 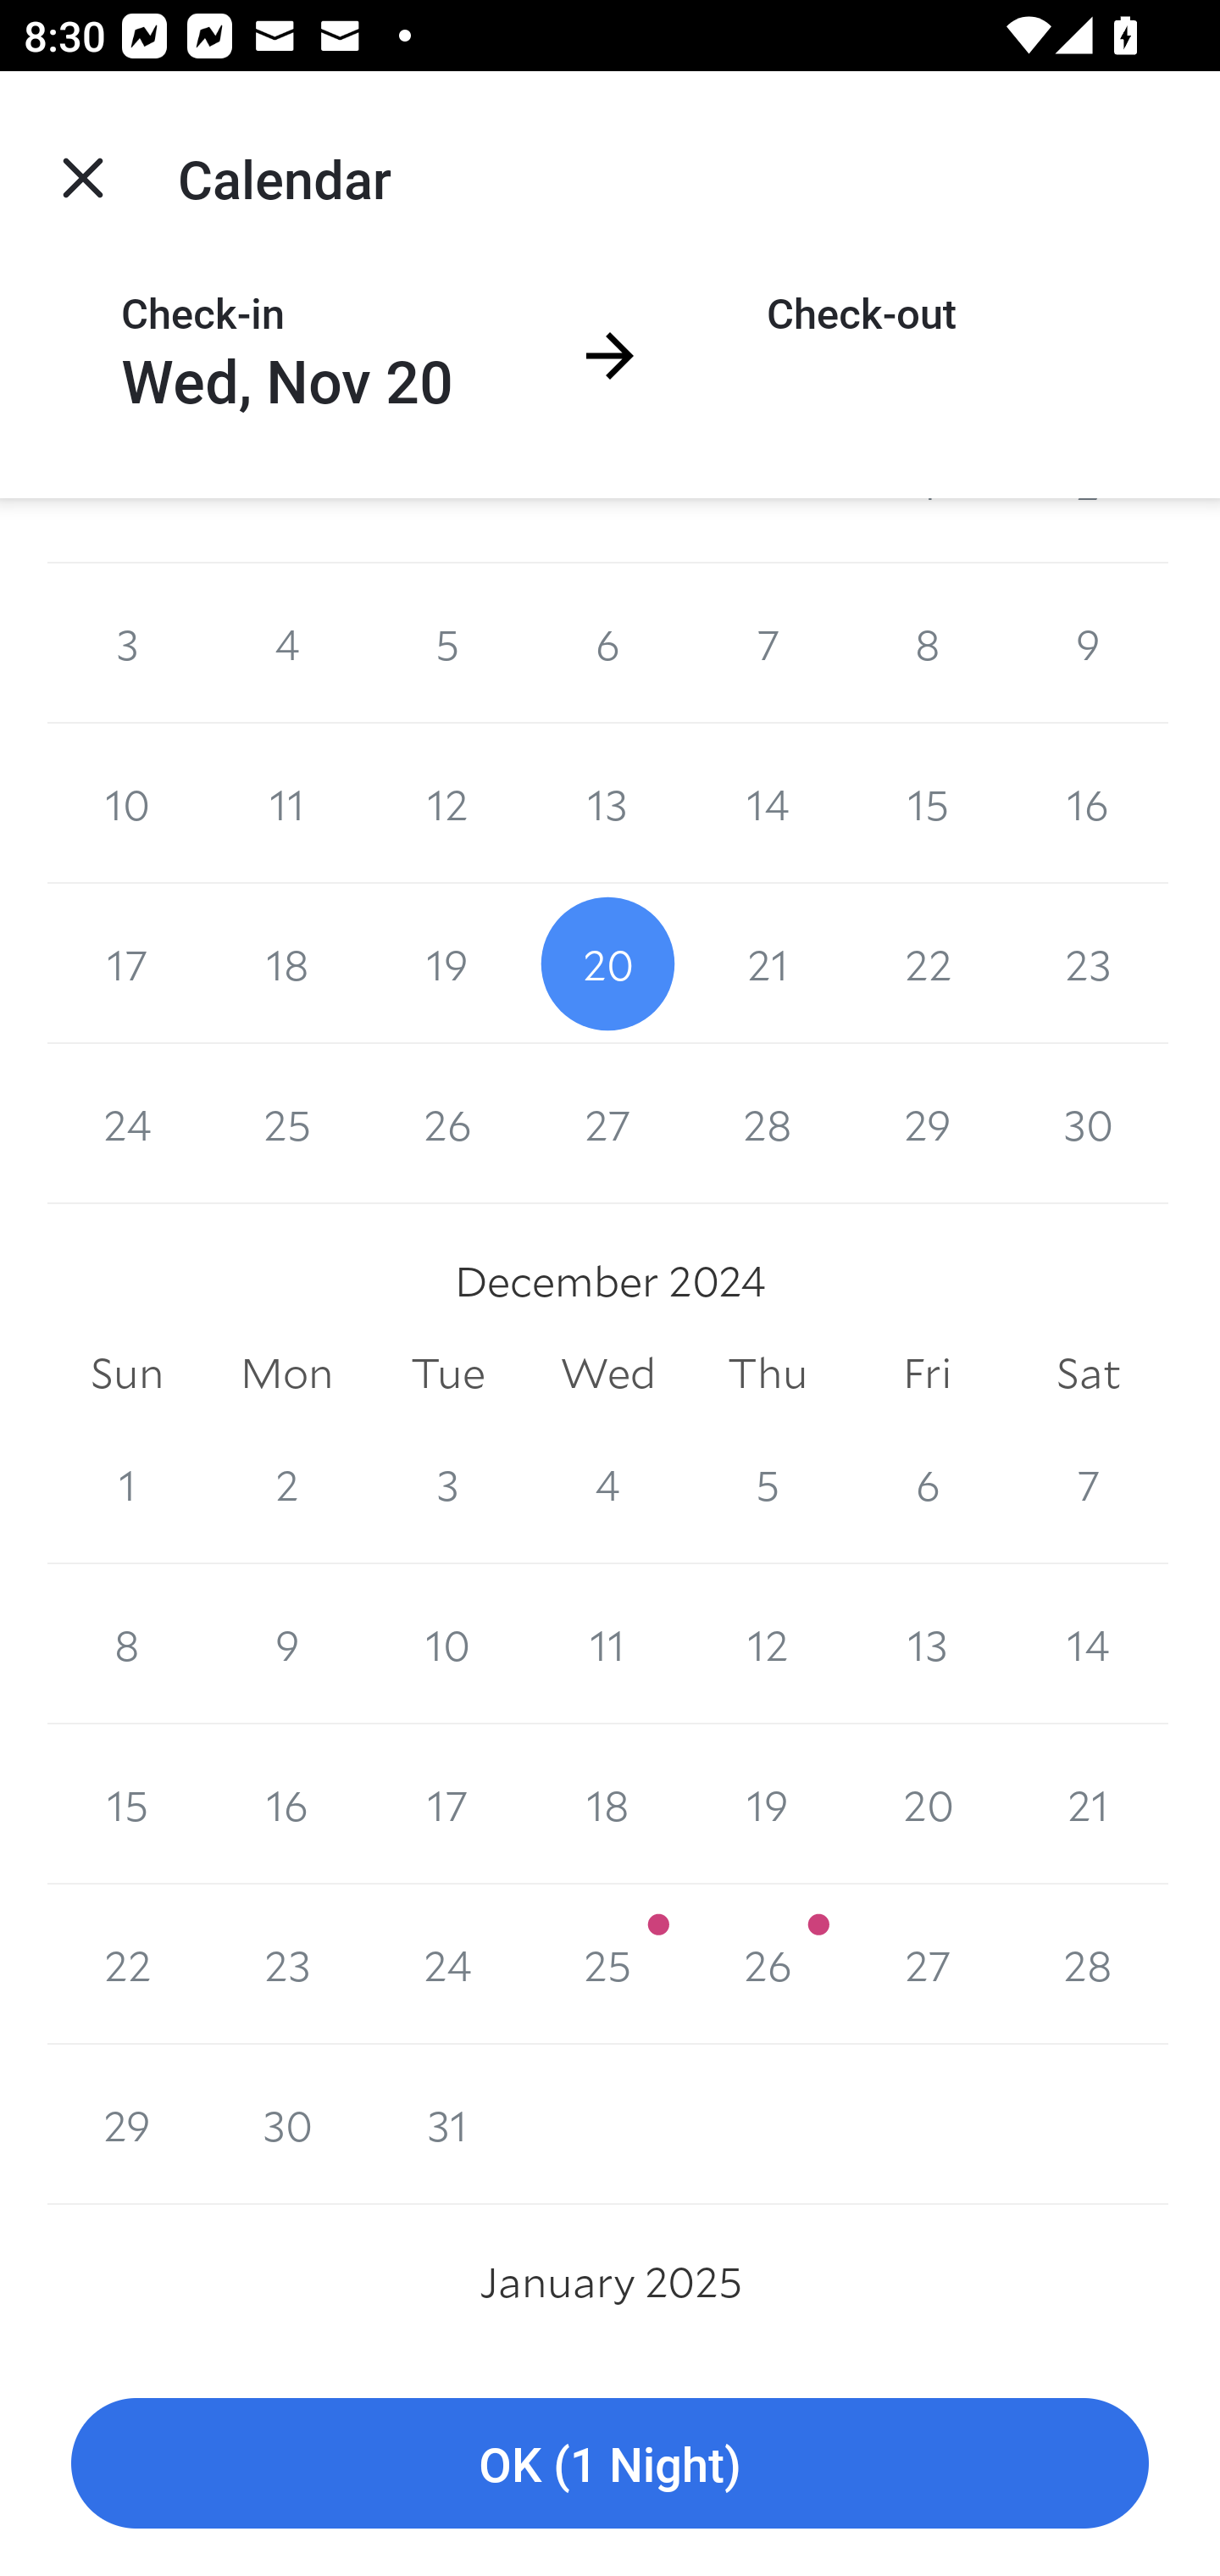 What do you see at coordinates (608, 1965) in the screenshot?
I see `25 25 December 2024` at bounding box center [608, 1965].